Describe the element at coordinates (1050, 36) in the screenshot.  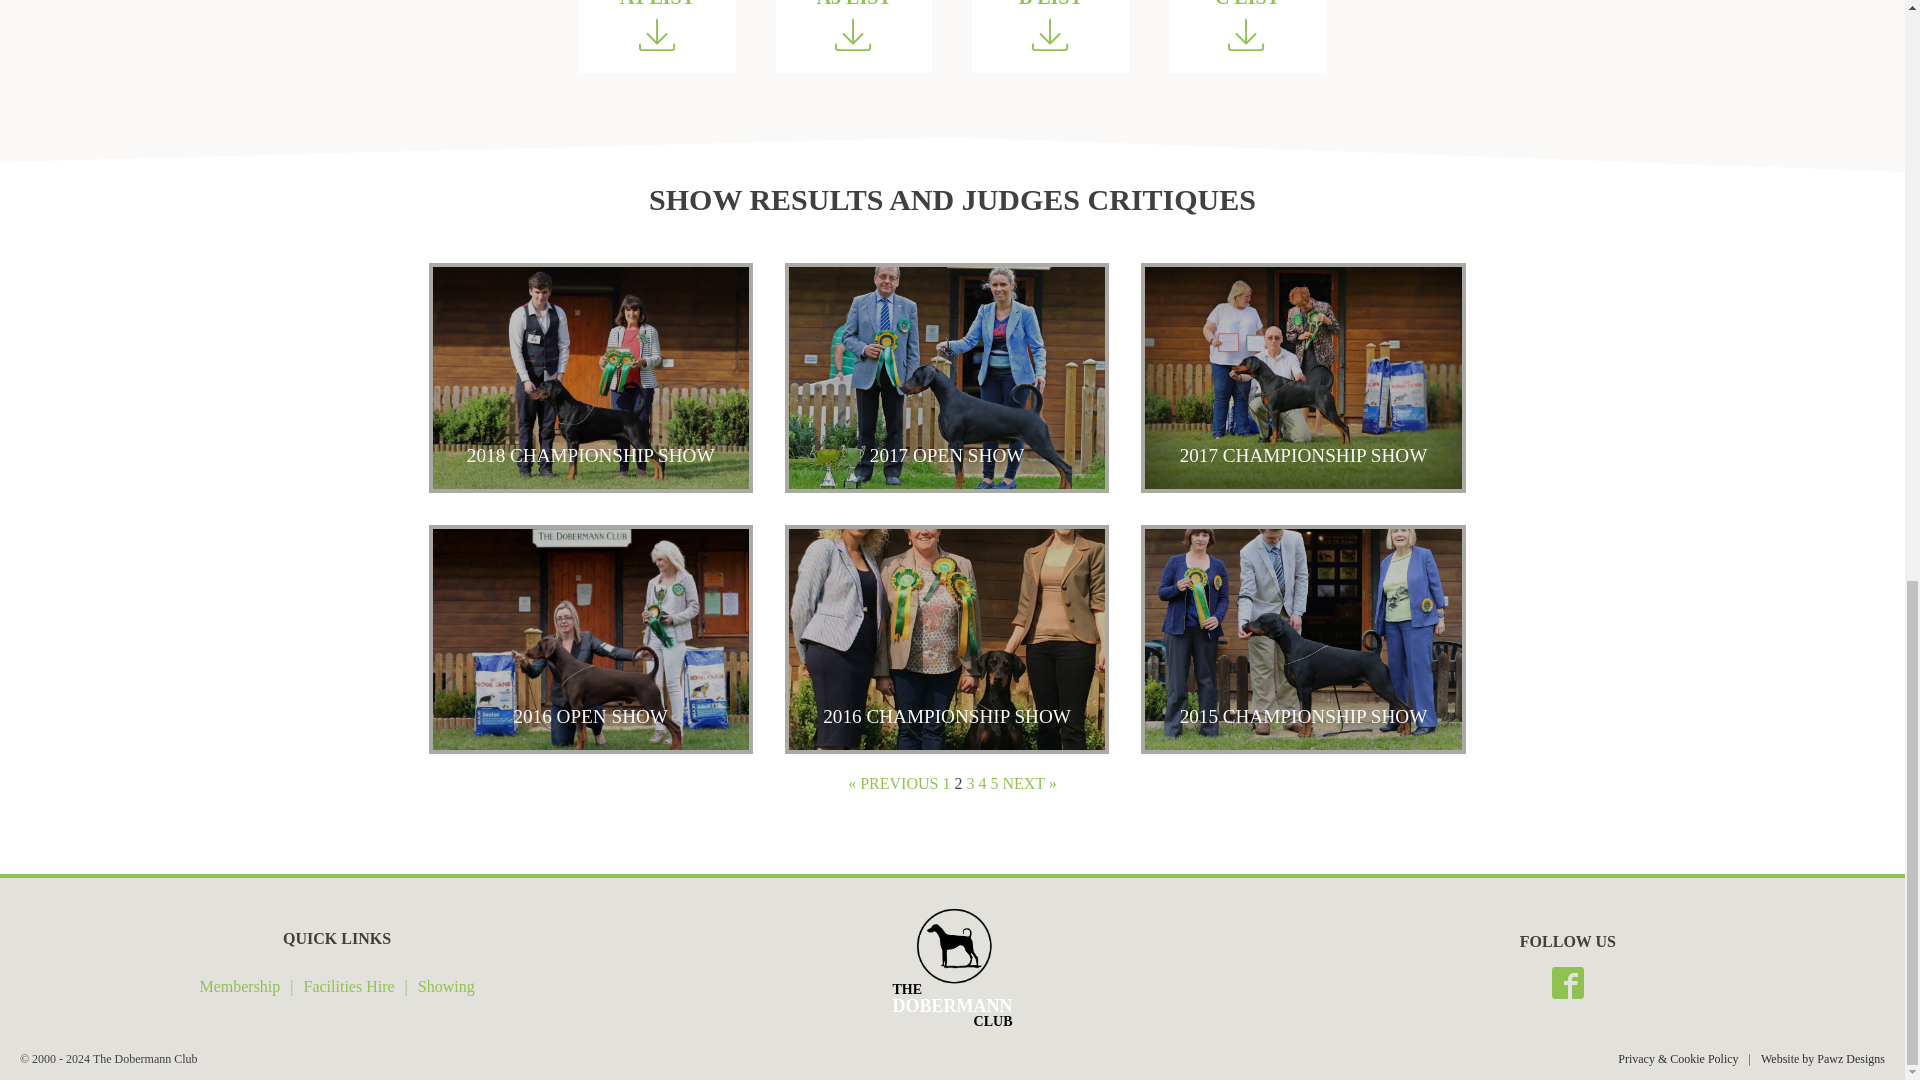
I see `B LIST` at that location.